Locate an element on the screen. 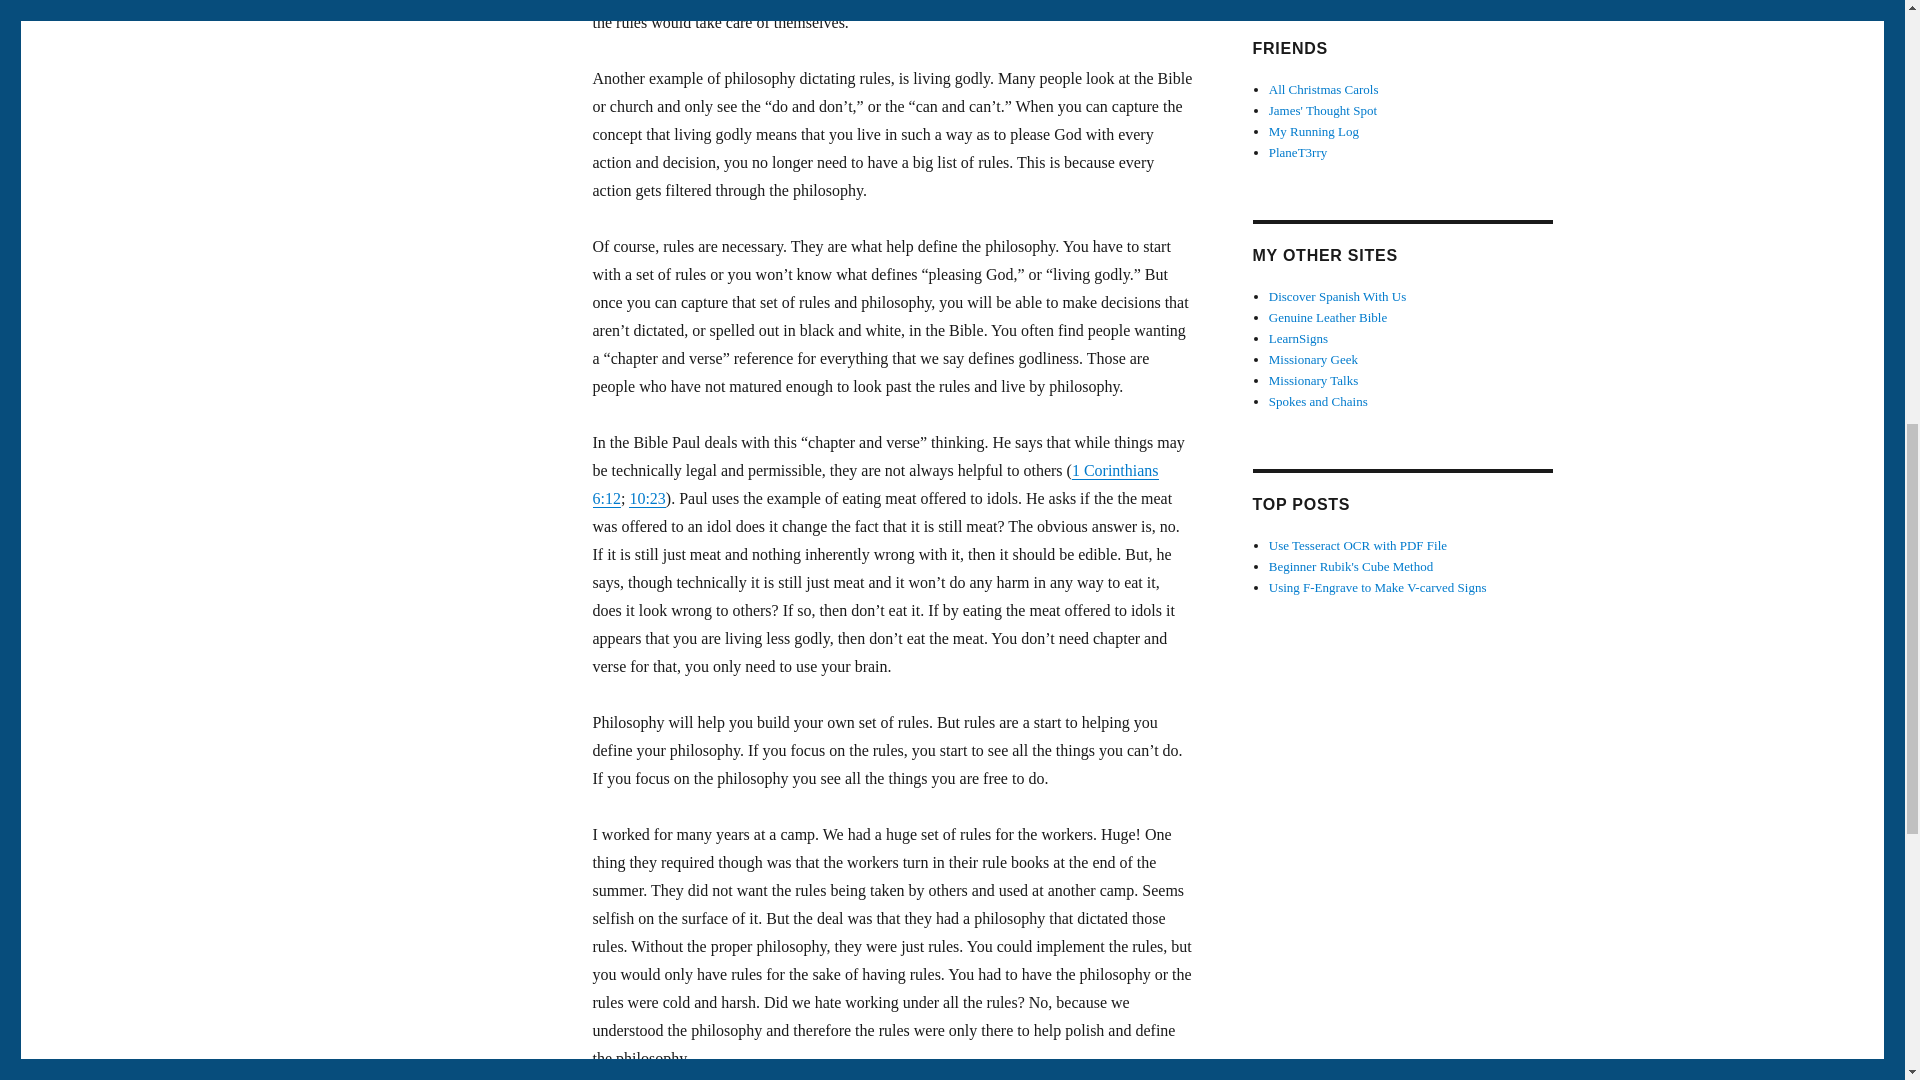  Spokes and Chains is located at coordinates (1318, 402).